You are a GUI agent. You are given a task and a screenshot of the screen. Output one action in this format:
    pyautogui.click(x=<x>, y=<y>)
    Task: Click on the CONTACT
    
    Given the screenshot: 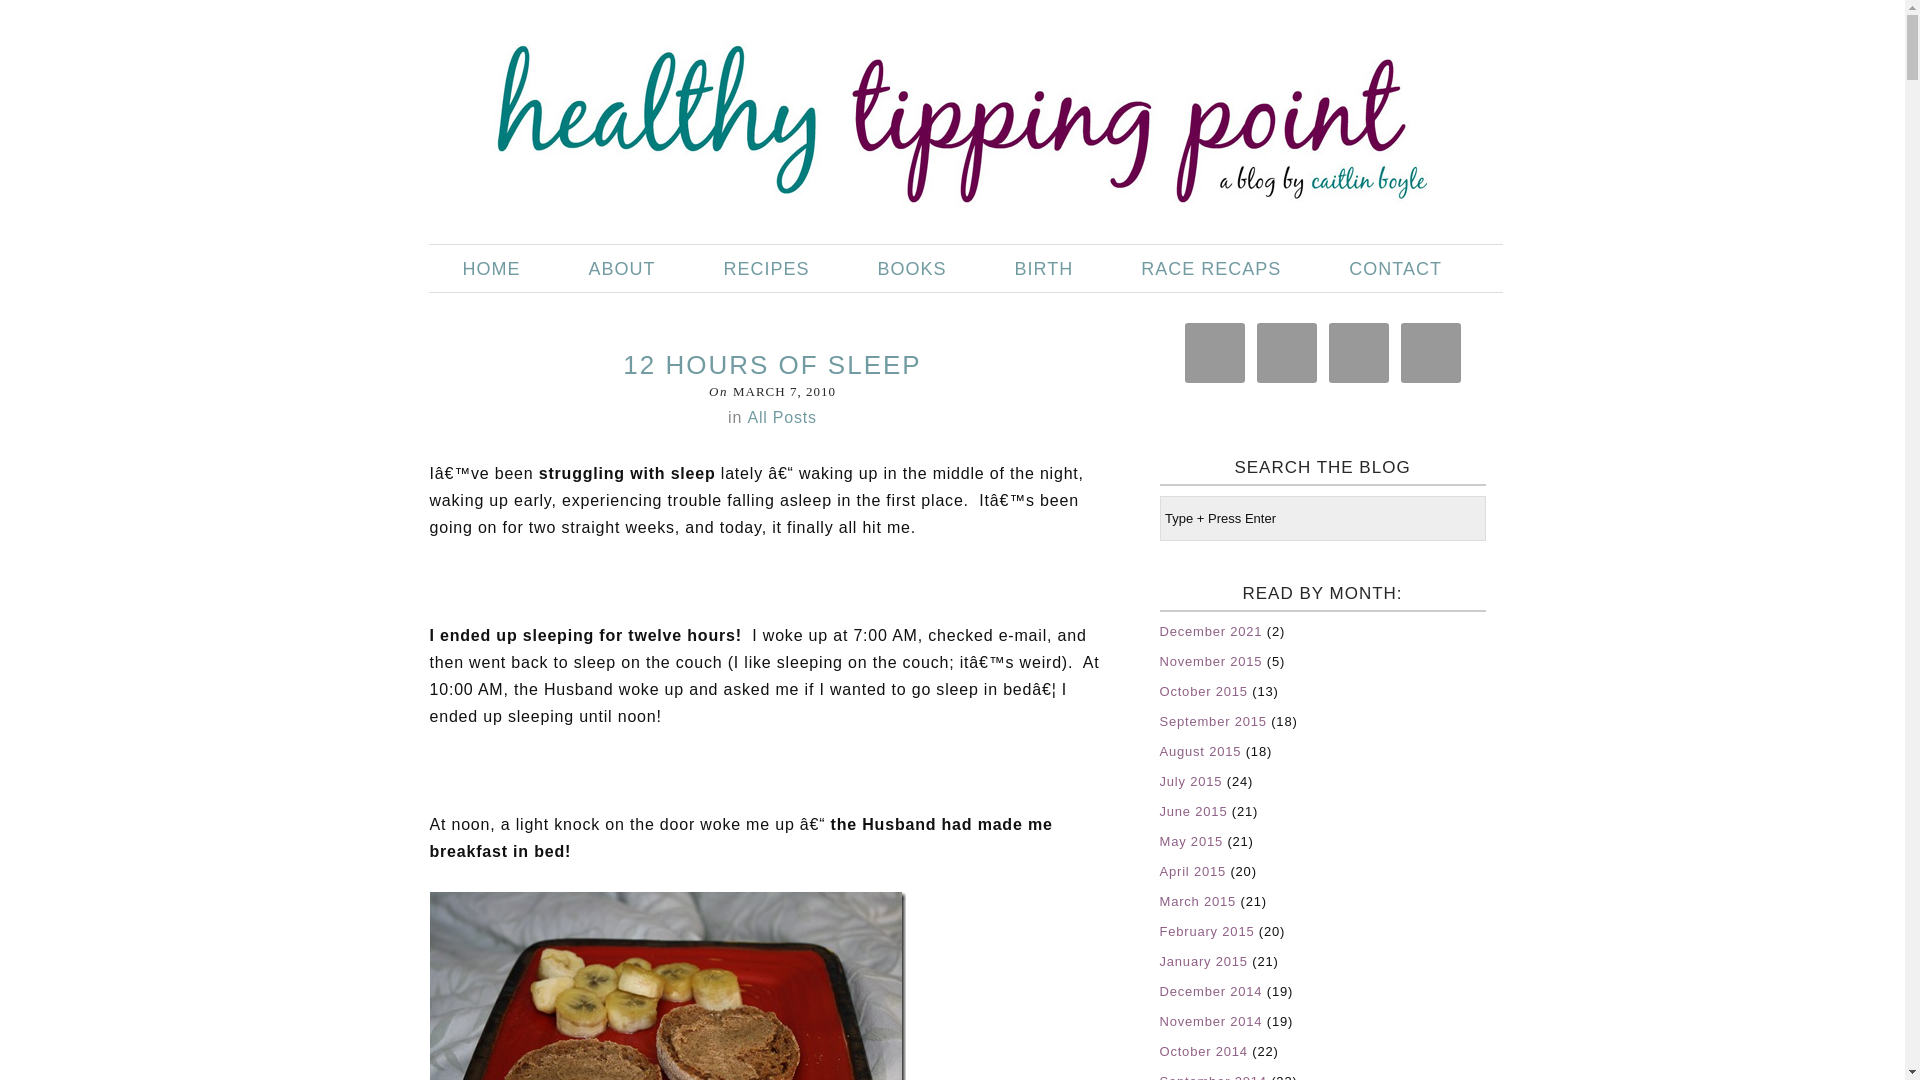 What is the action you would take?
    pyautogui.click(x=1396, y=268)
    